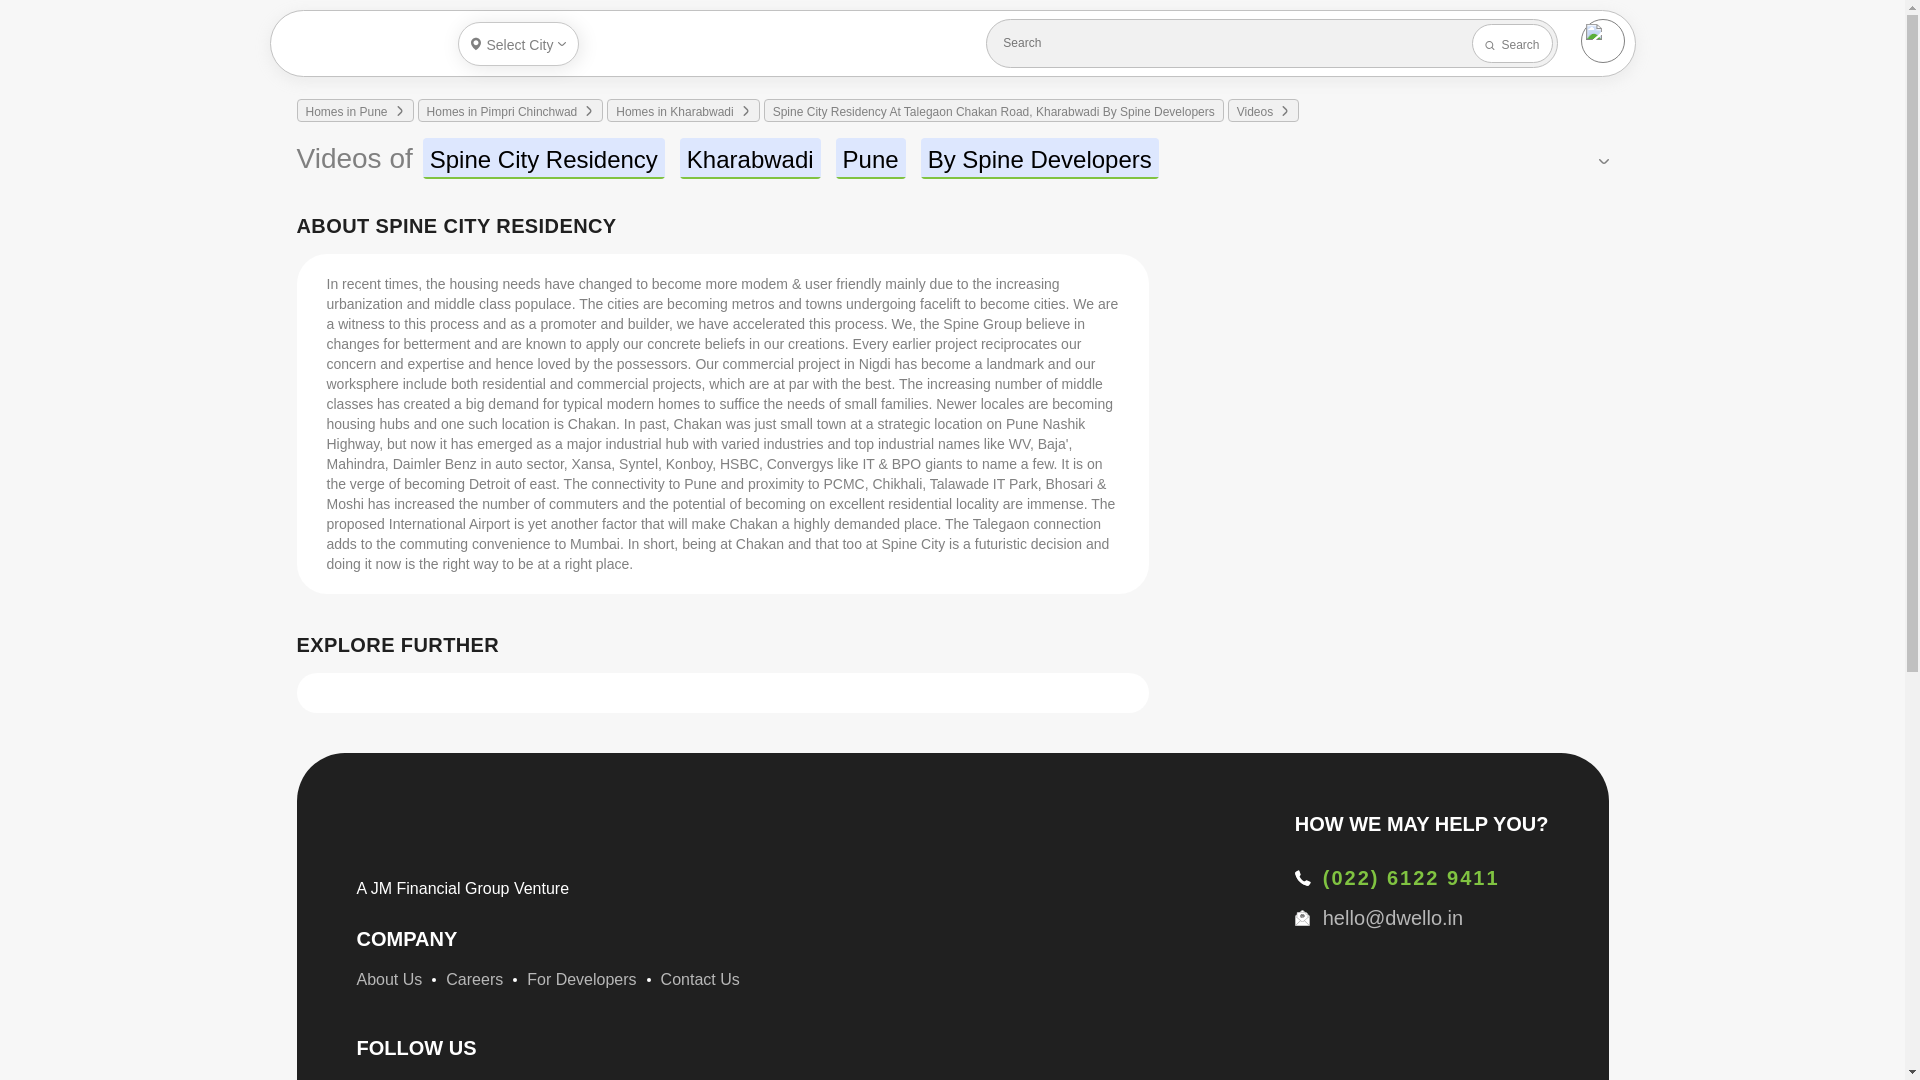 The height and width of the screenshot is (1080, 1920). Describe the element at coordinates (346, 112) in the screenshot. I see `Homes in Pune` at that location.